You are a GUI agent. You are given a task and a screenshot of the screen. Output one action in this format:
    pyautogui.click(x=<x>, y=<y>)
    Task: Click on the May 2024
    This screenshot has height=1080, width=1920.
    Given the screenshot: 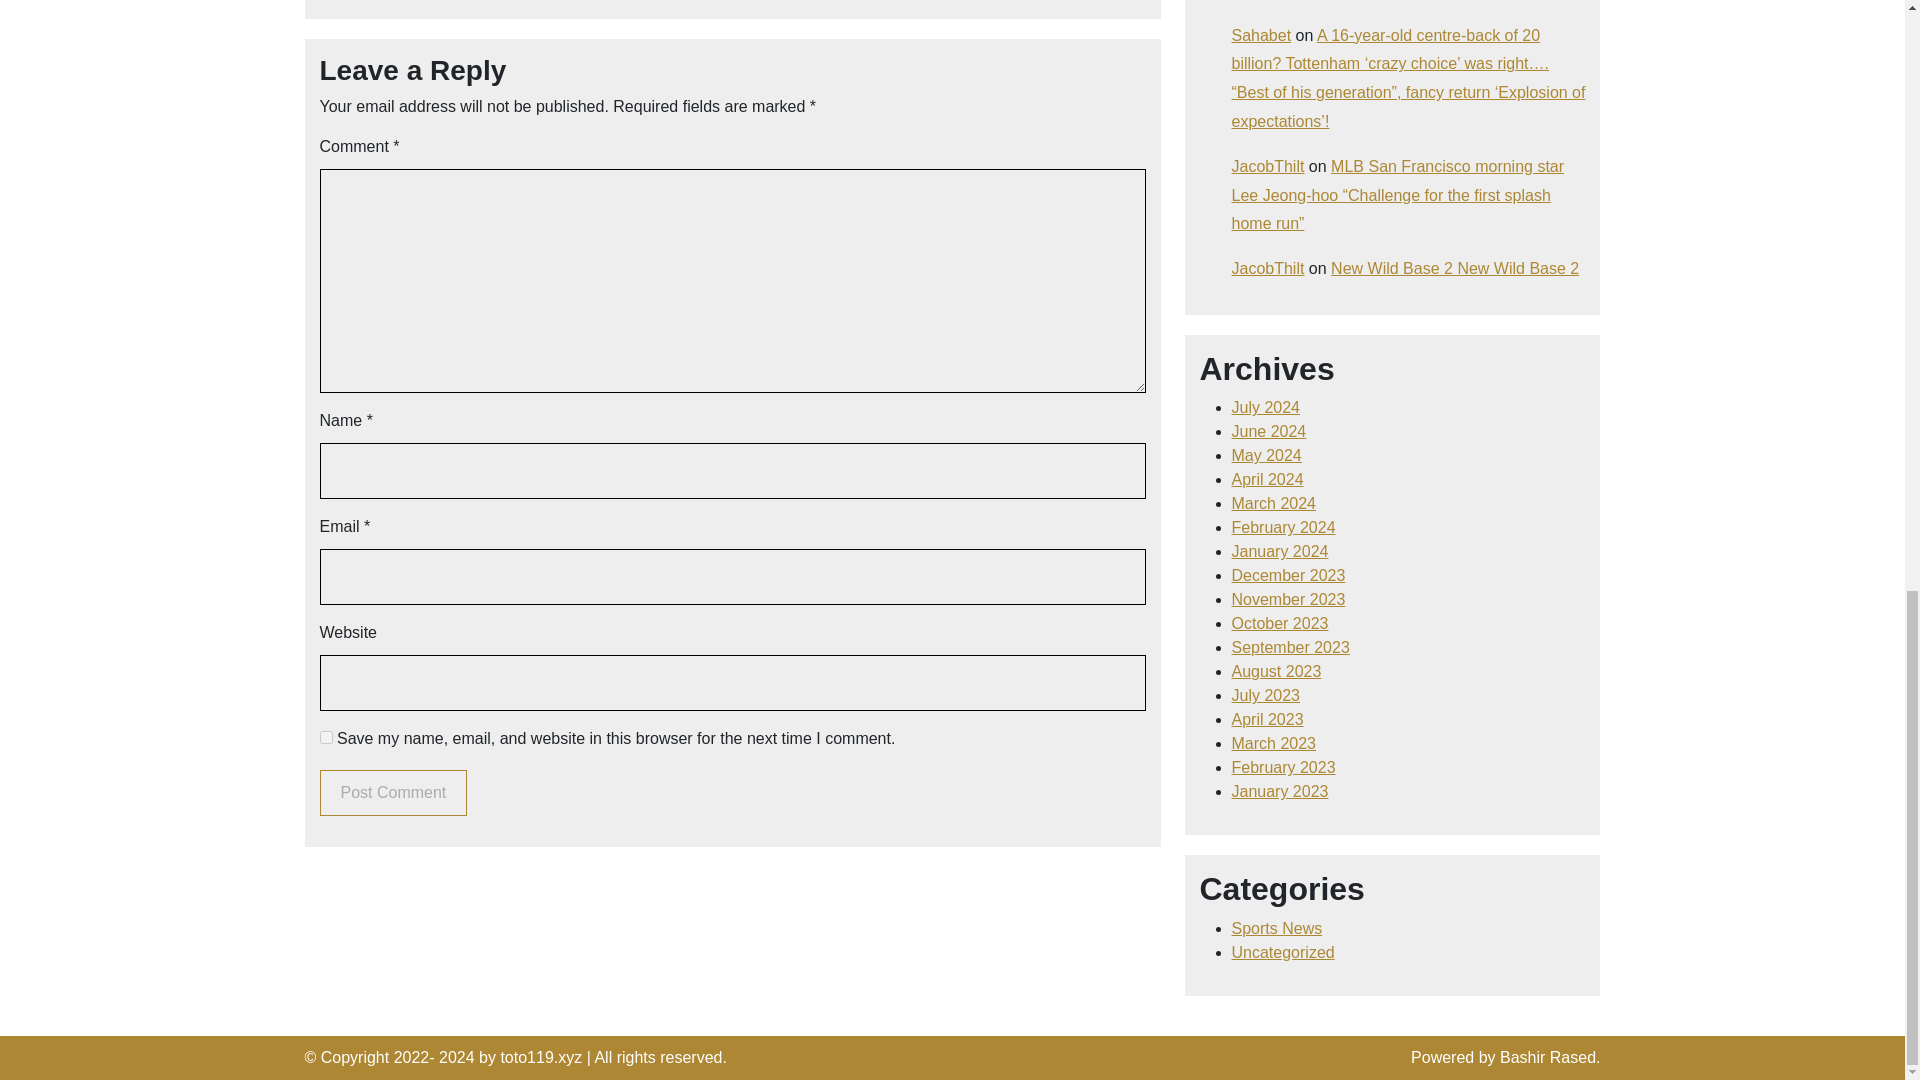 What is the action you would take?
    pyautogui.click(x=1266, y=456)
    